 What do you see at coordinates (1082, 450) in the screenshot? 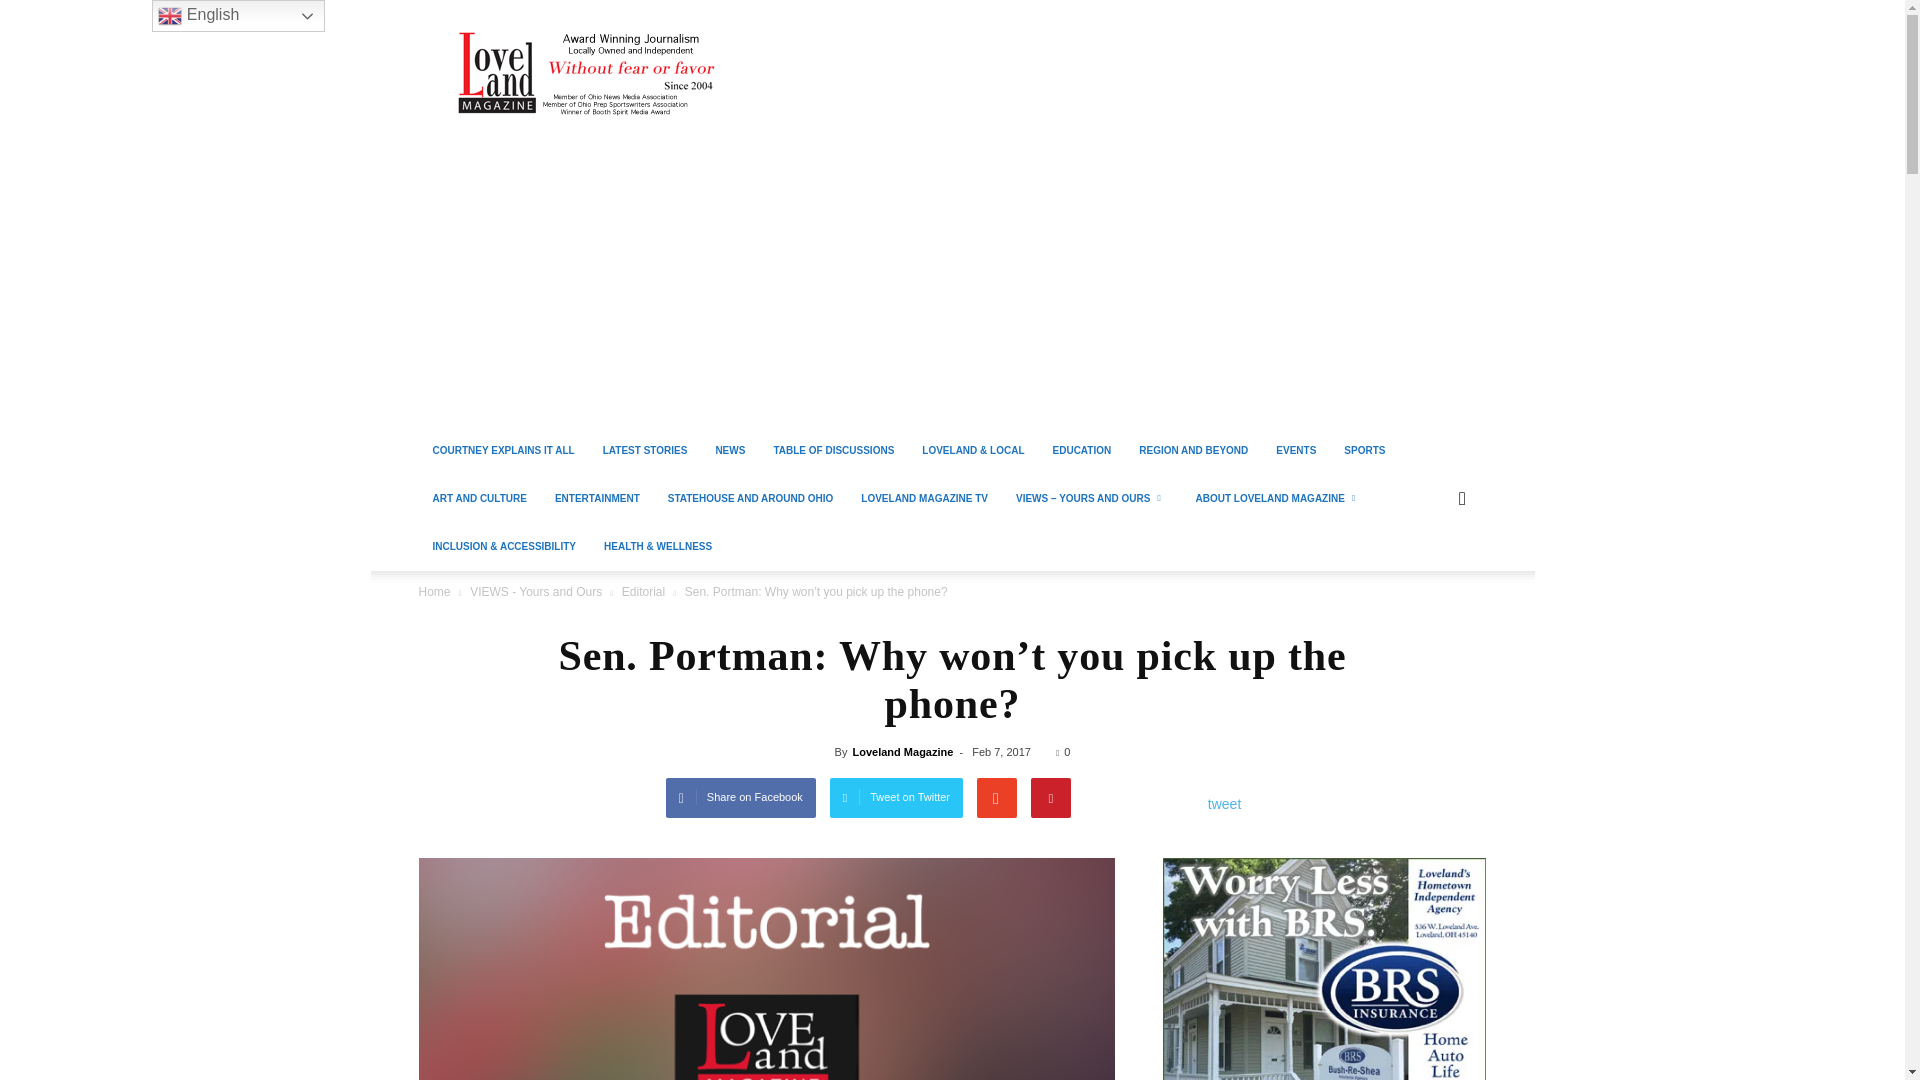
I see `EDUCATION` at bounding box center [1082, 450].